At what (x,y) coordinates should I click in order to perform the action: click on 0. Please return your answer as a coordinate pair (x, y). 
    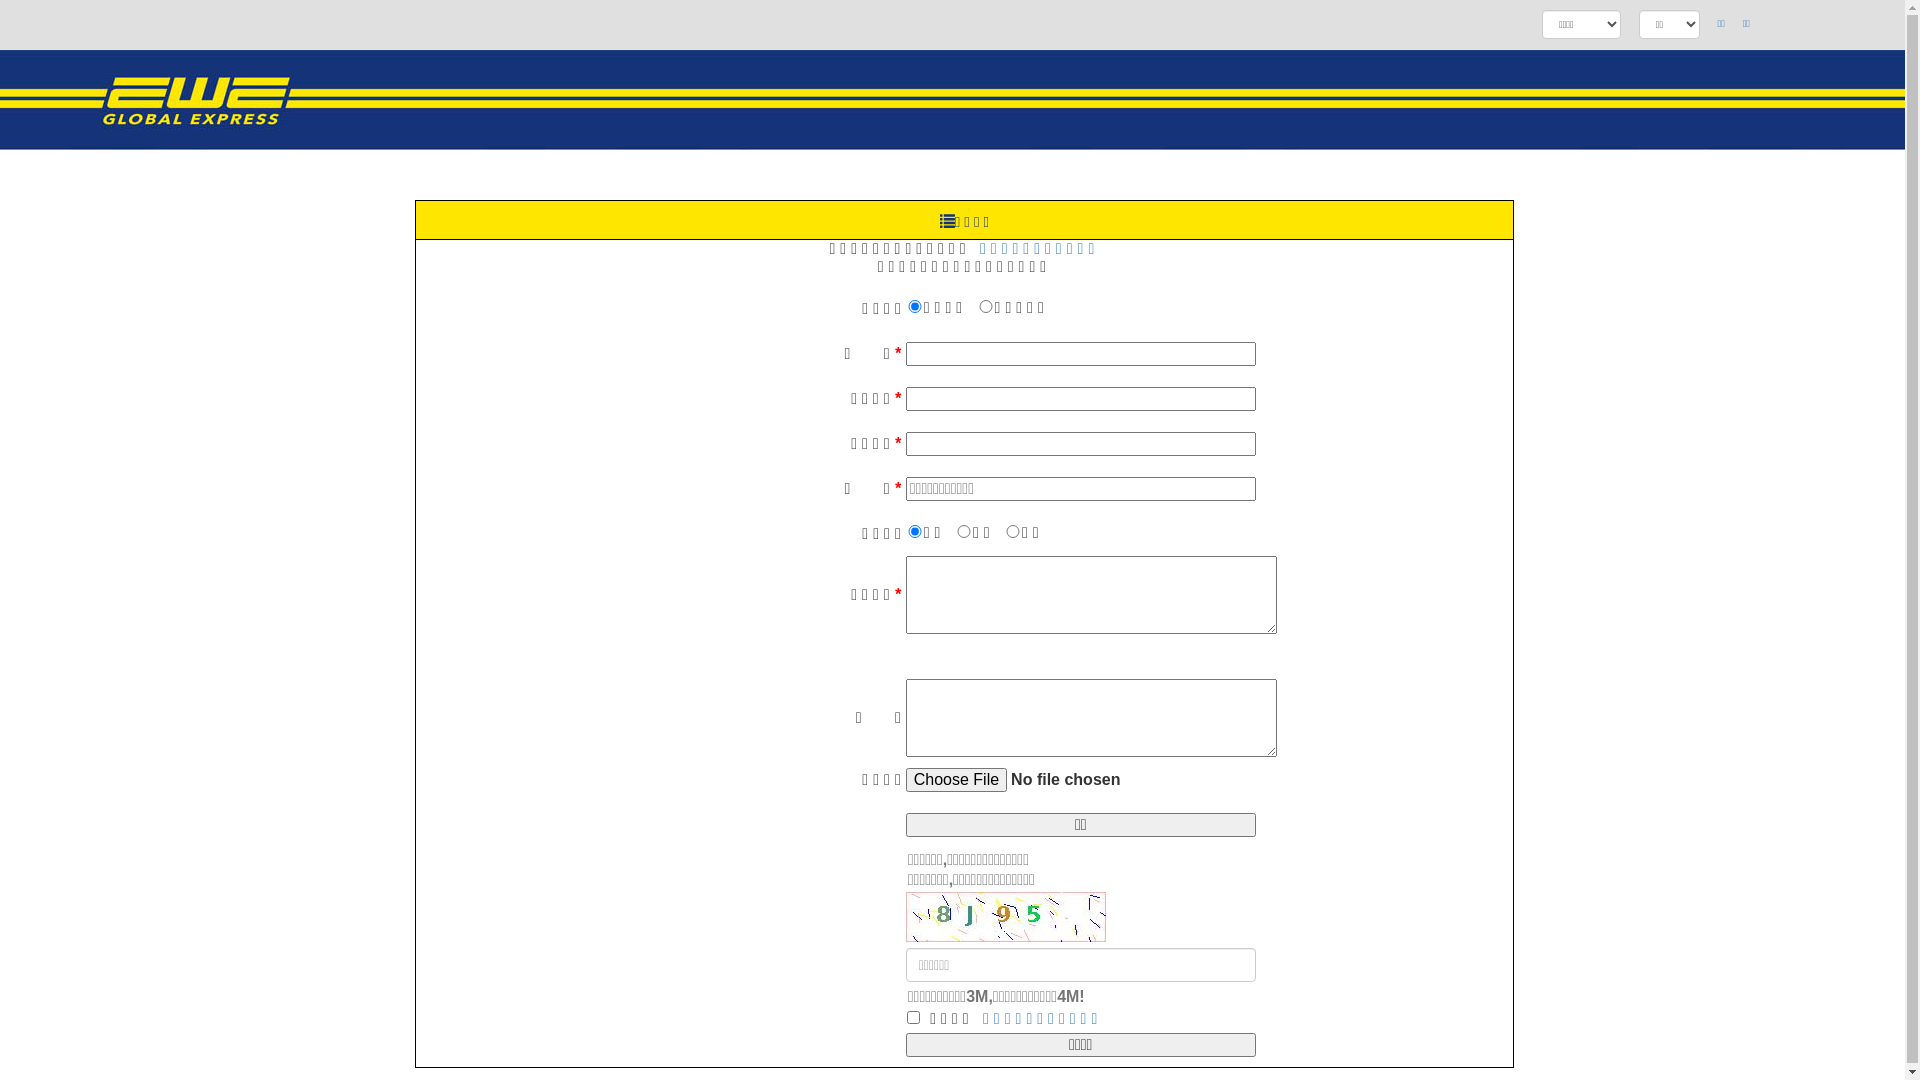
    Looking at the image, I should click on (915, 530).